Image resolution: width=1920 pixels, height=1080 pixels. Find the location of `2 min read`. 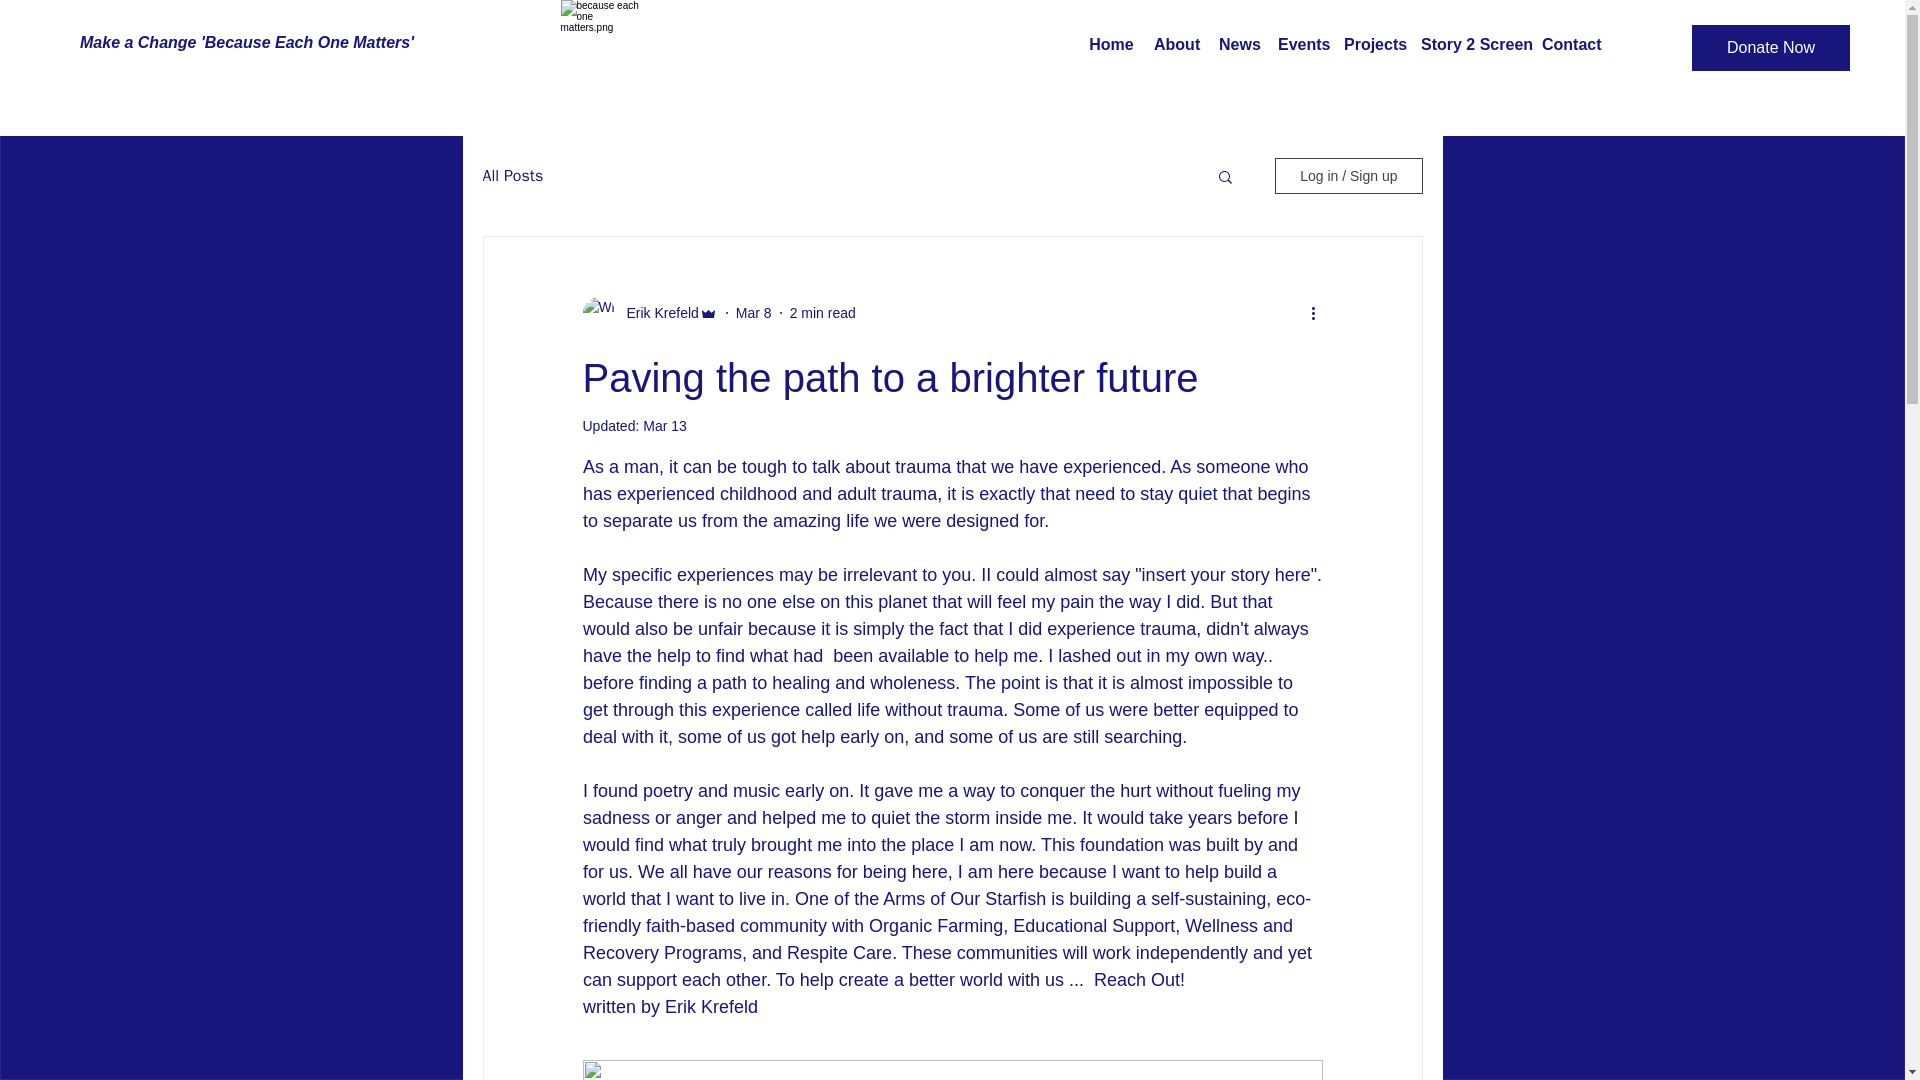

2 min read is located at coordinates (822, 311).